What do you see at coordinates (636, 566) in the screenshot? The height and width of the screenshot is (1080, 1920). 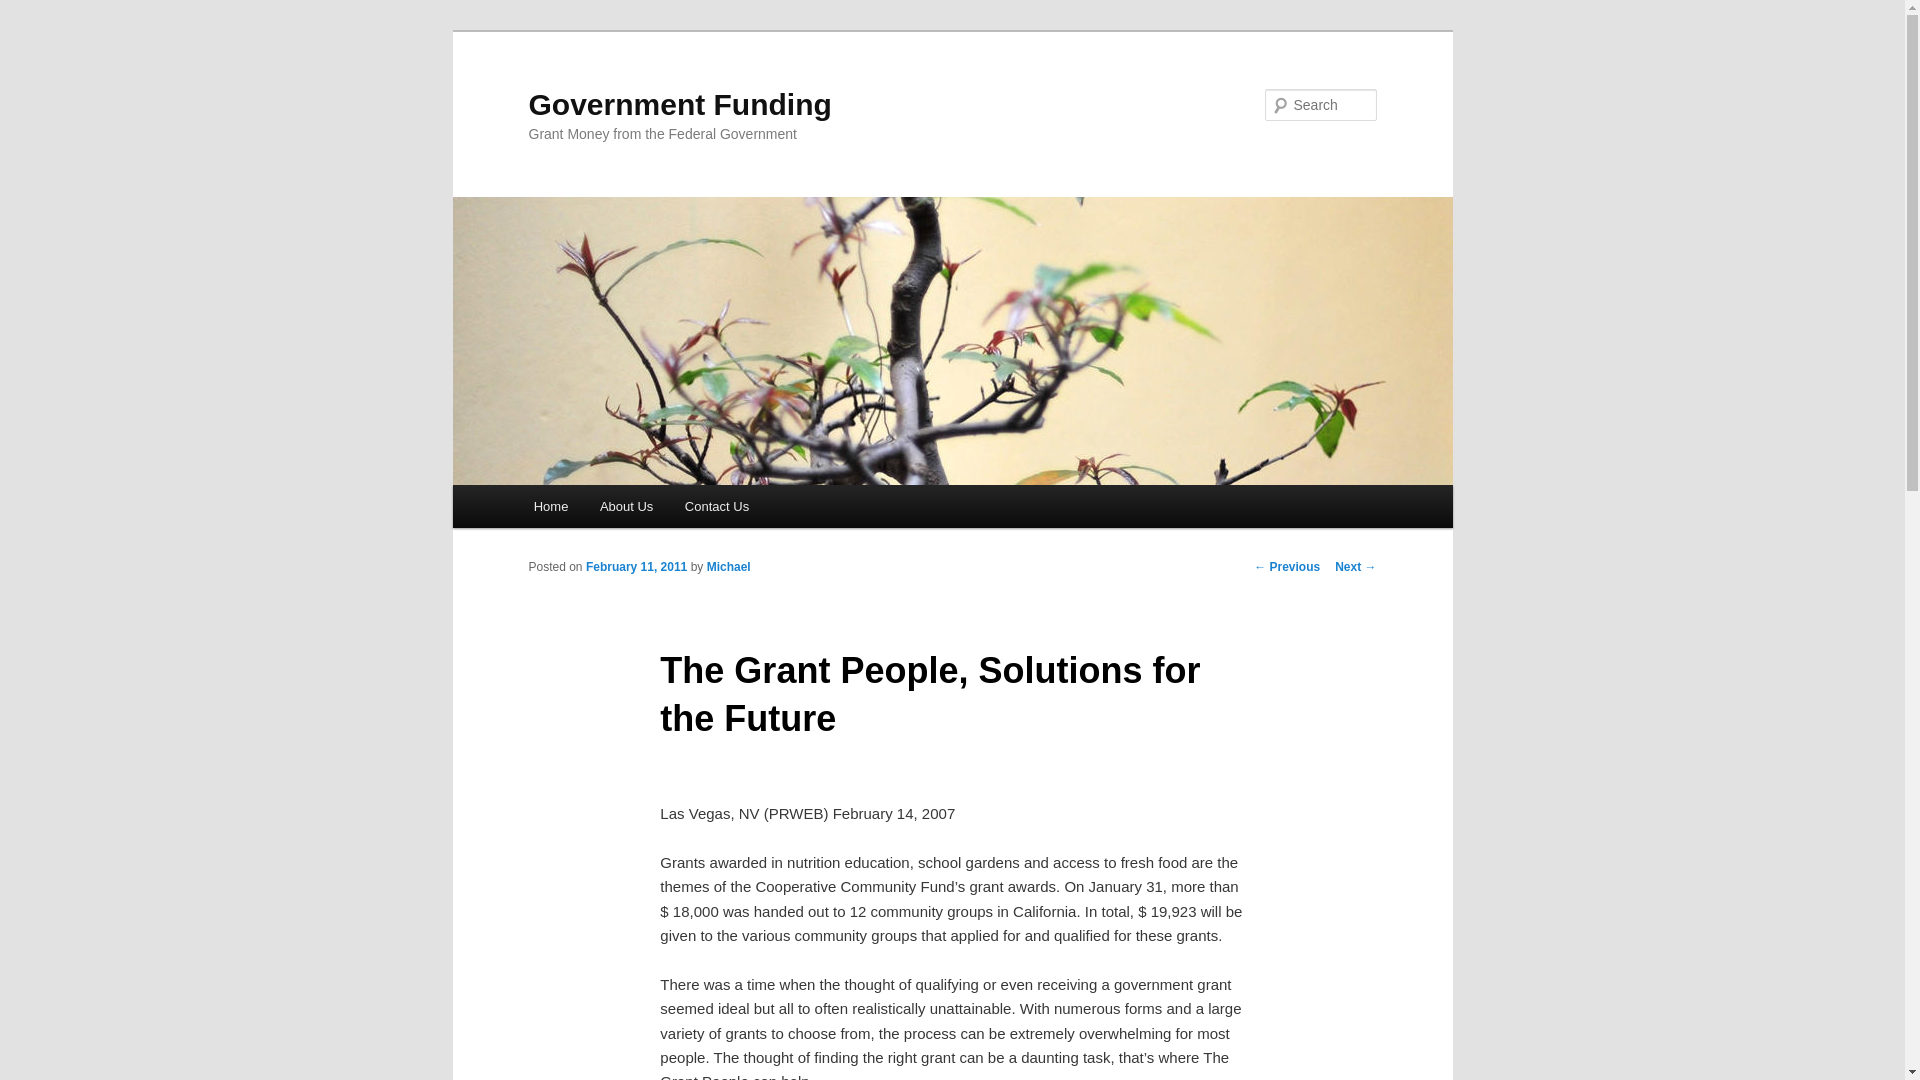 I see `6:00 pm` at bounding box center [636, 566].